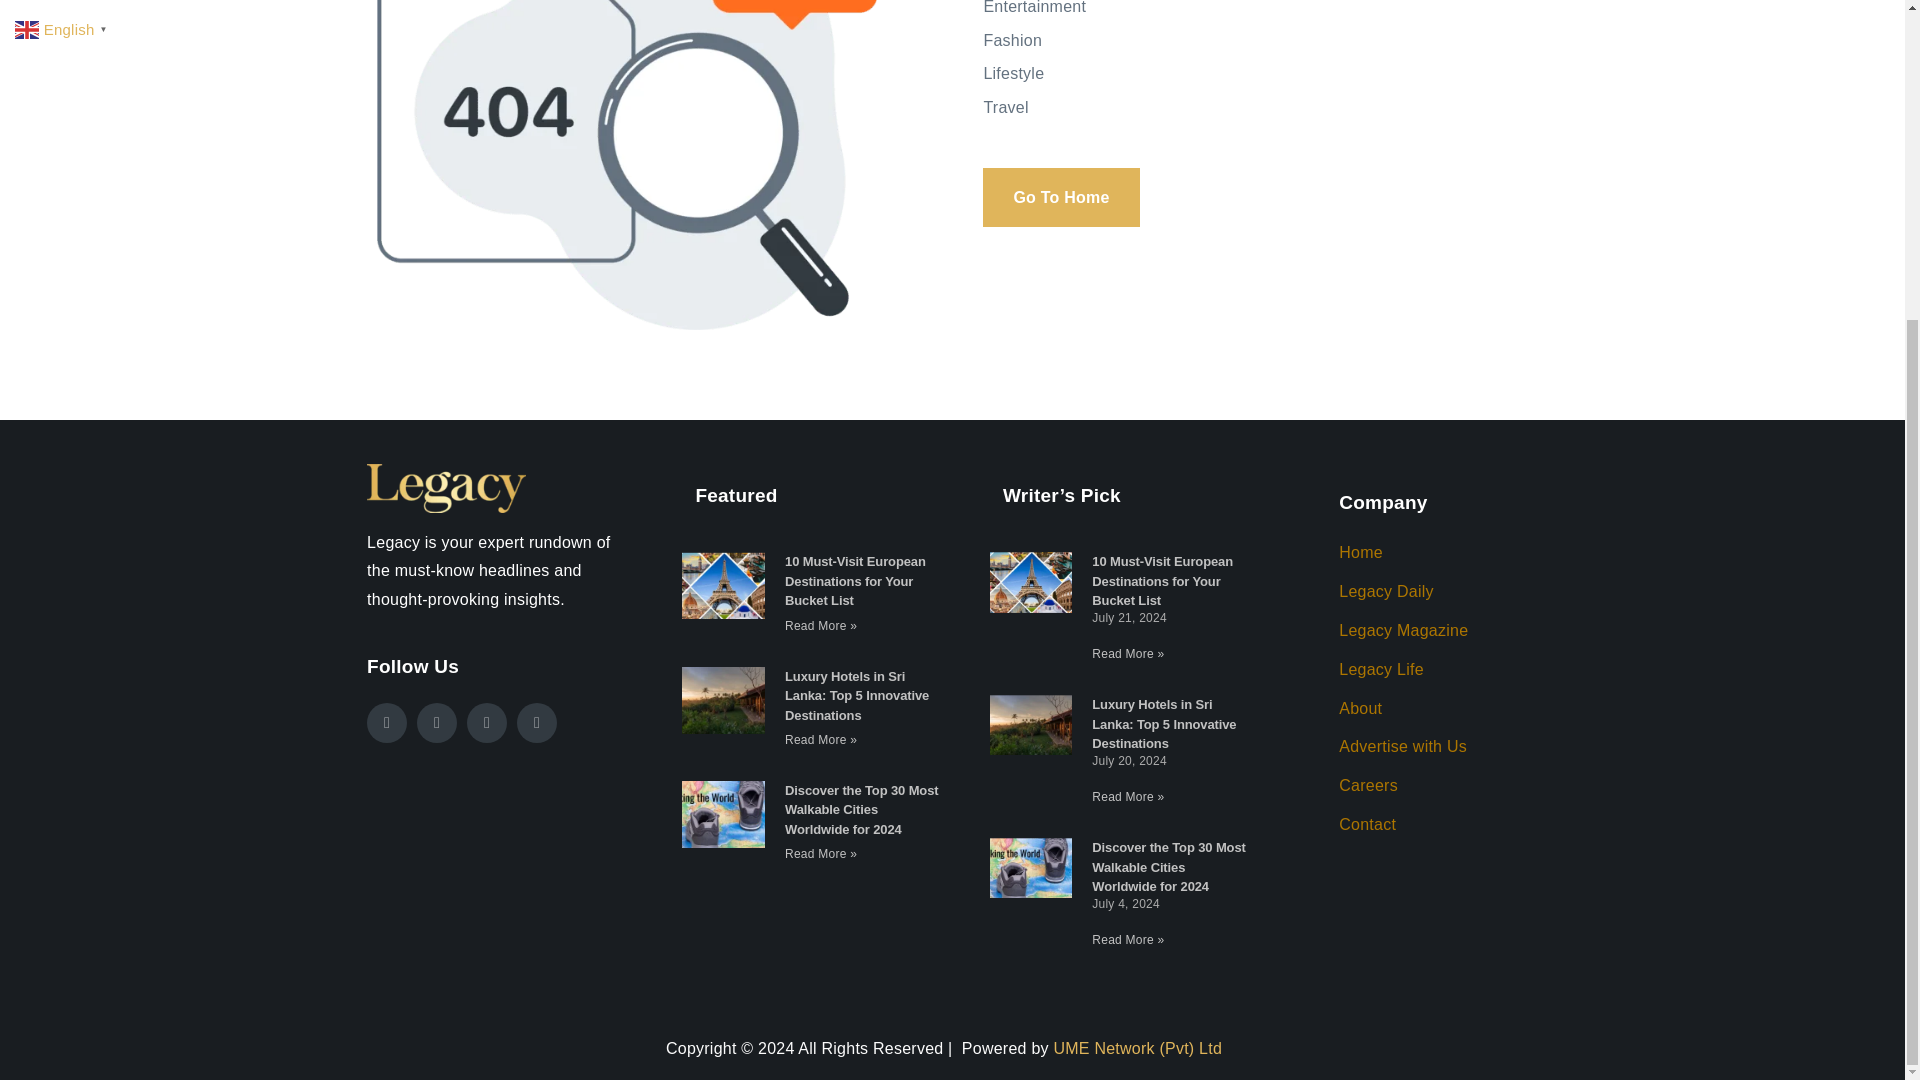 This screenshot has height=1080, width=1920. I want to click on Legacy-logo-2, so click(446, 488).